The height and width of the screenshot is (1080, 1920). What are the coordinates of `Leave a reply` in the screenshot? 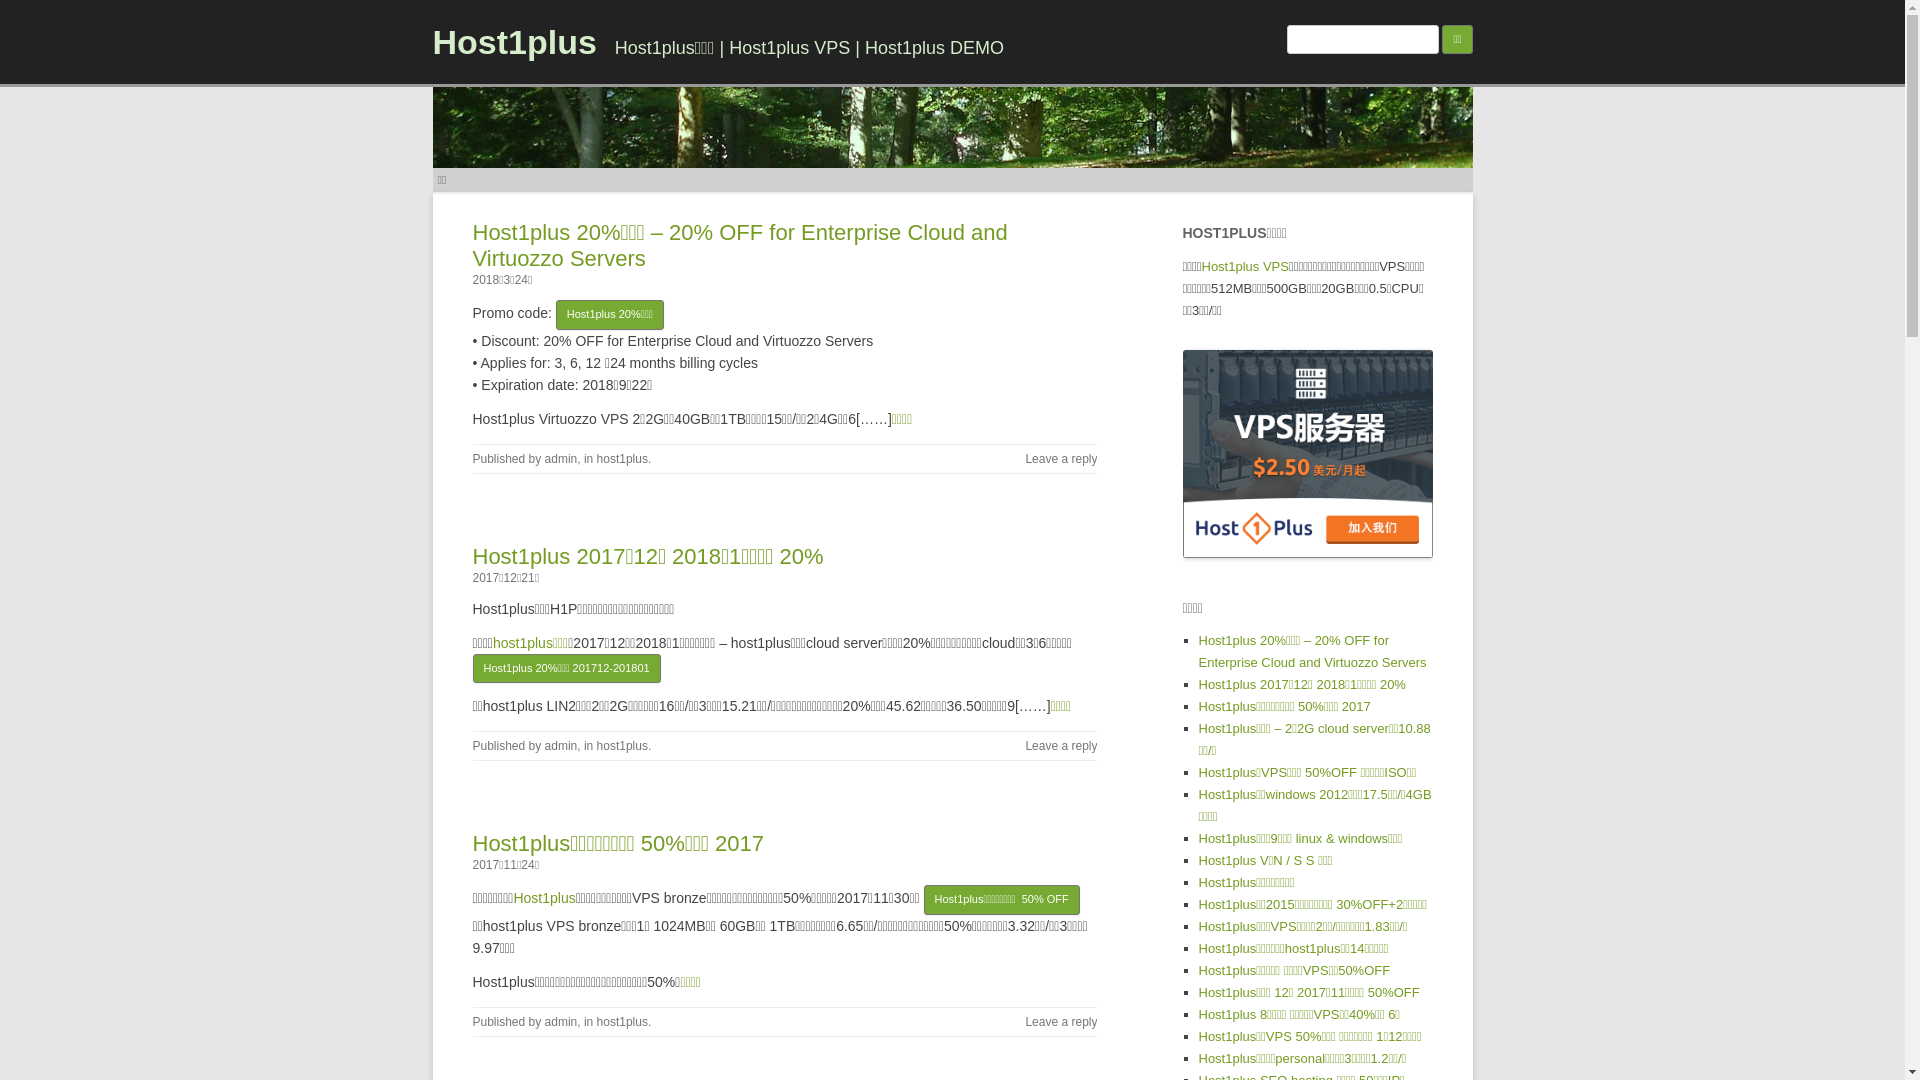 It's located at (1061, 746).